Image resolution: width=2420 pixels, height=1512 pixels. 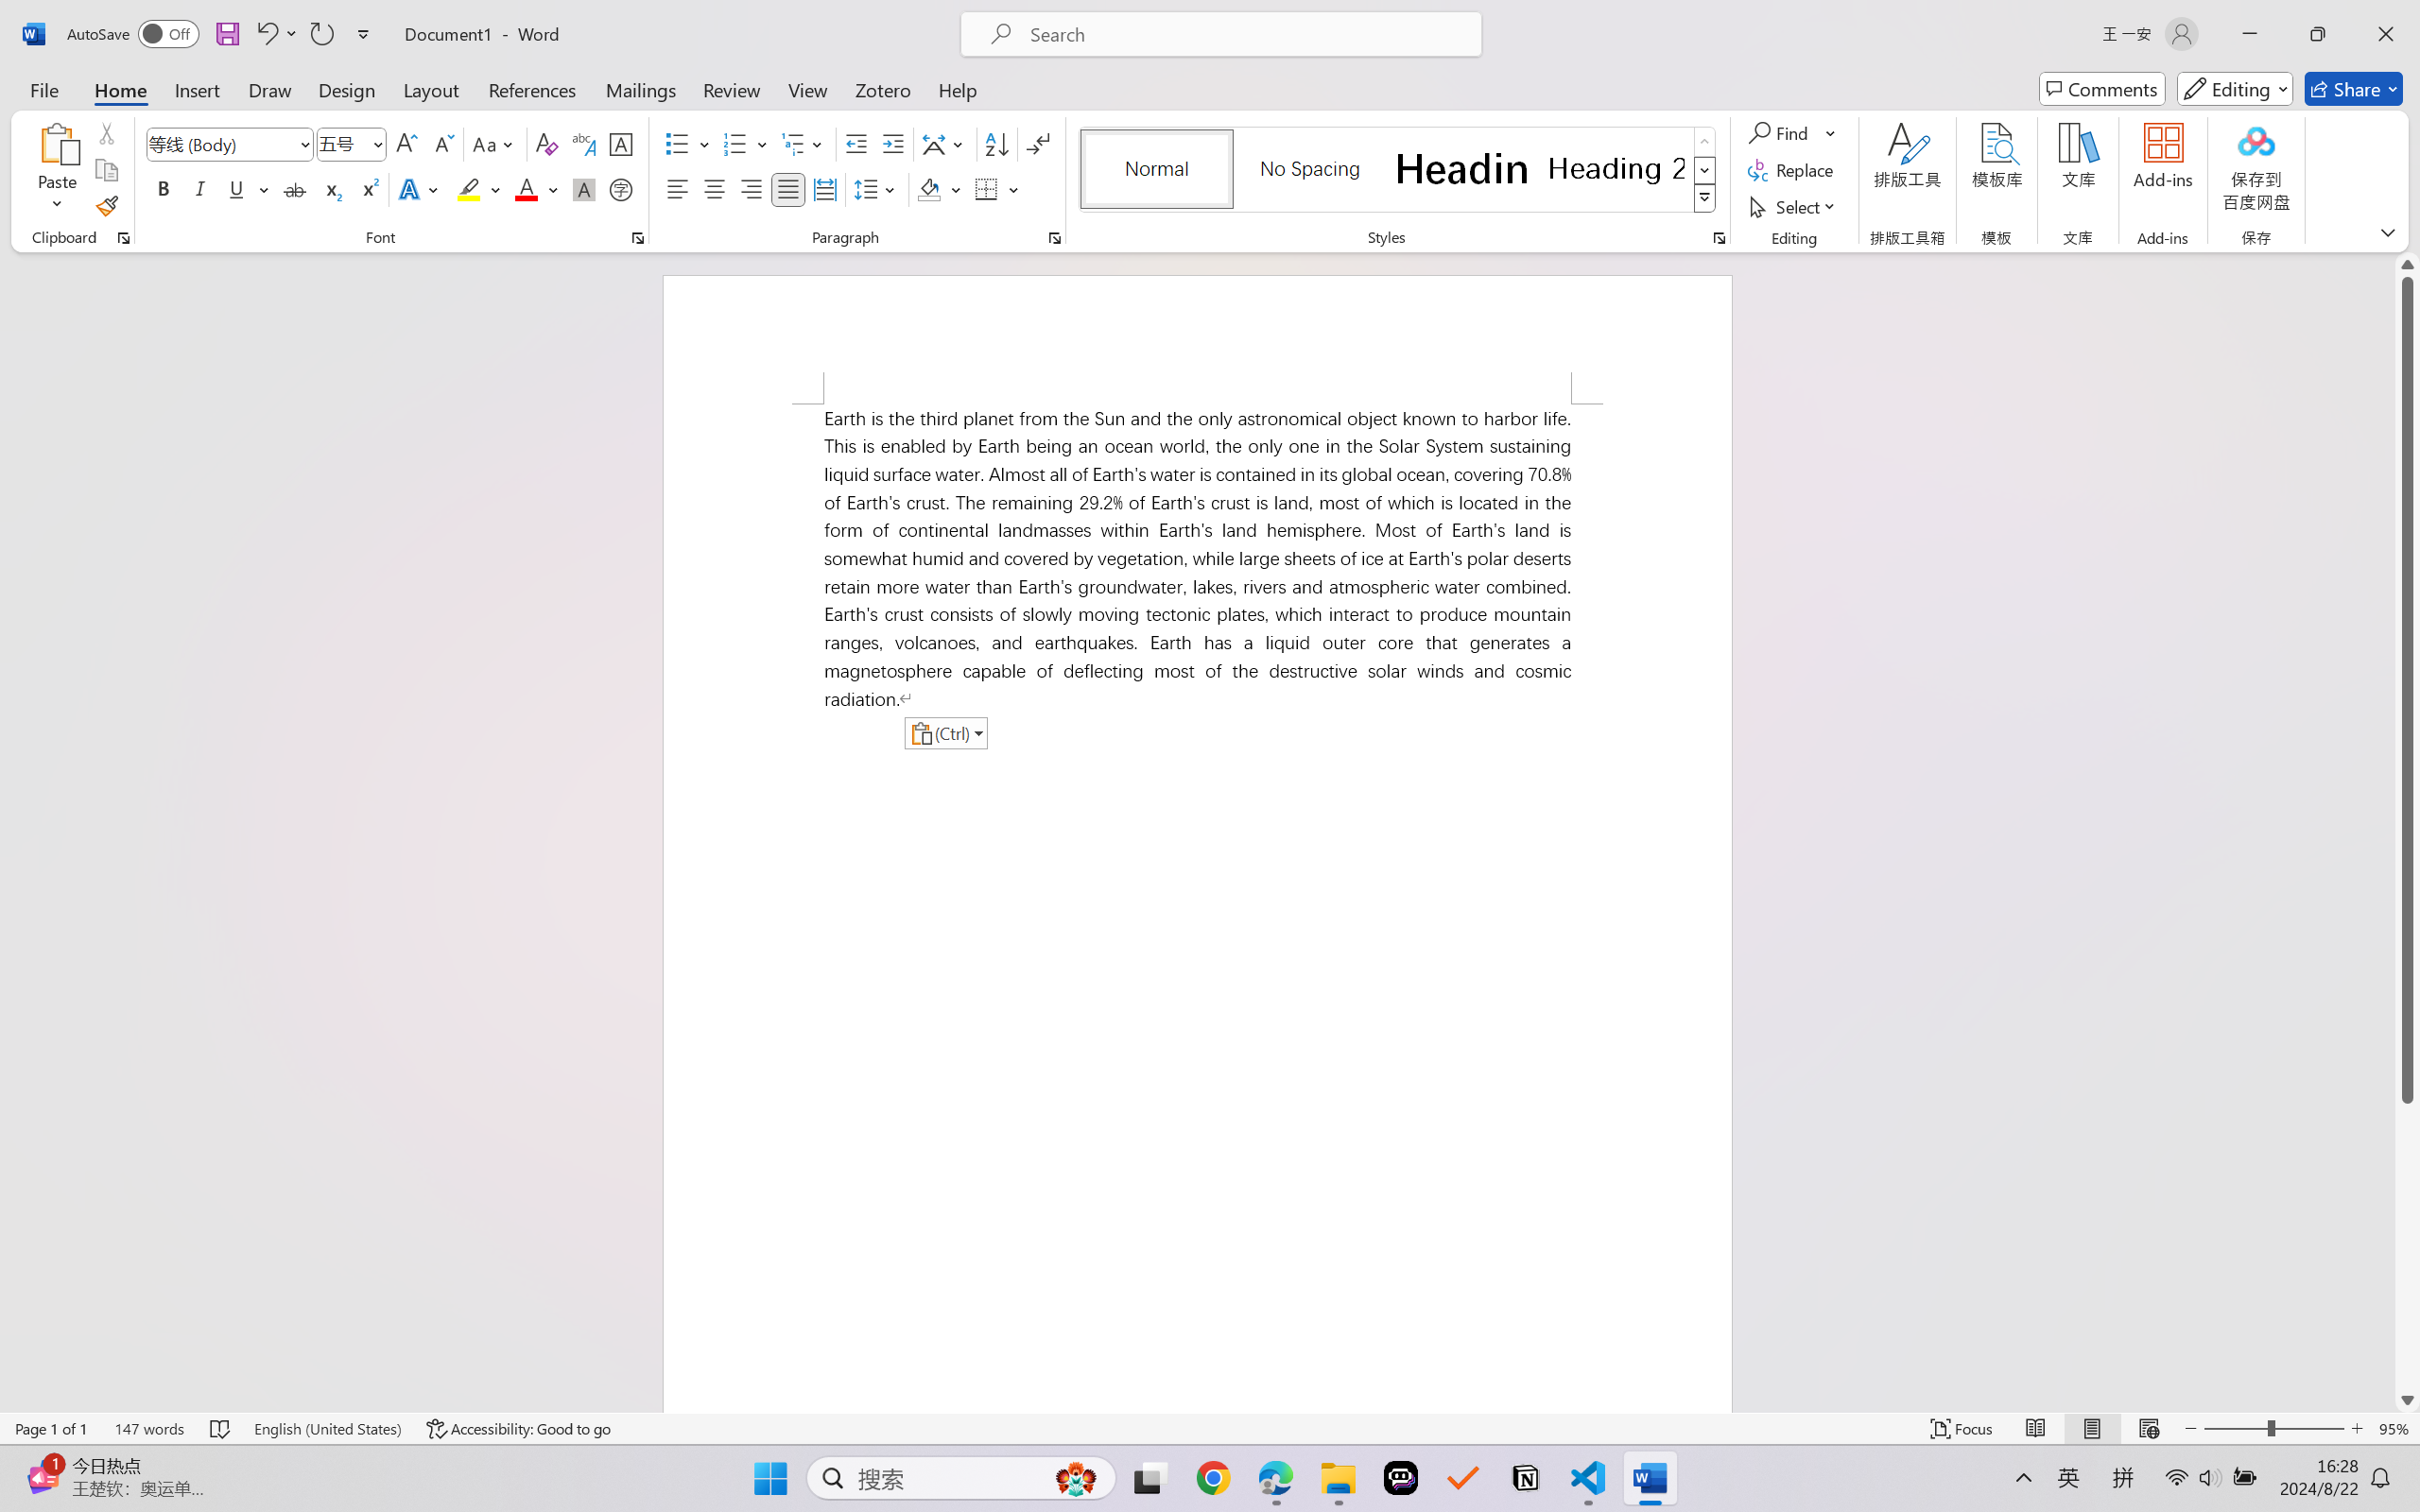 What do you see at coordinates (945, 144) in the screenshot?
I see `Asian Layout` at bounding box center [945, 144].